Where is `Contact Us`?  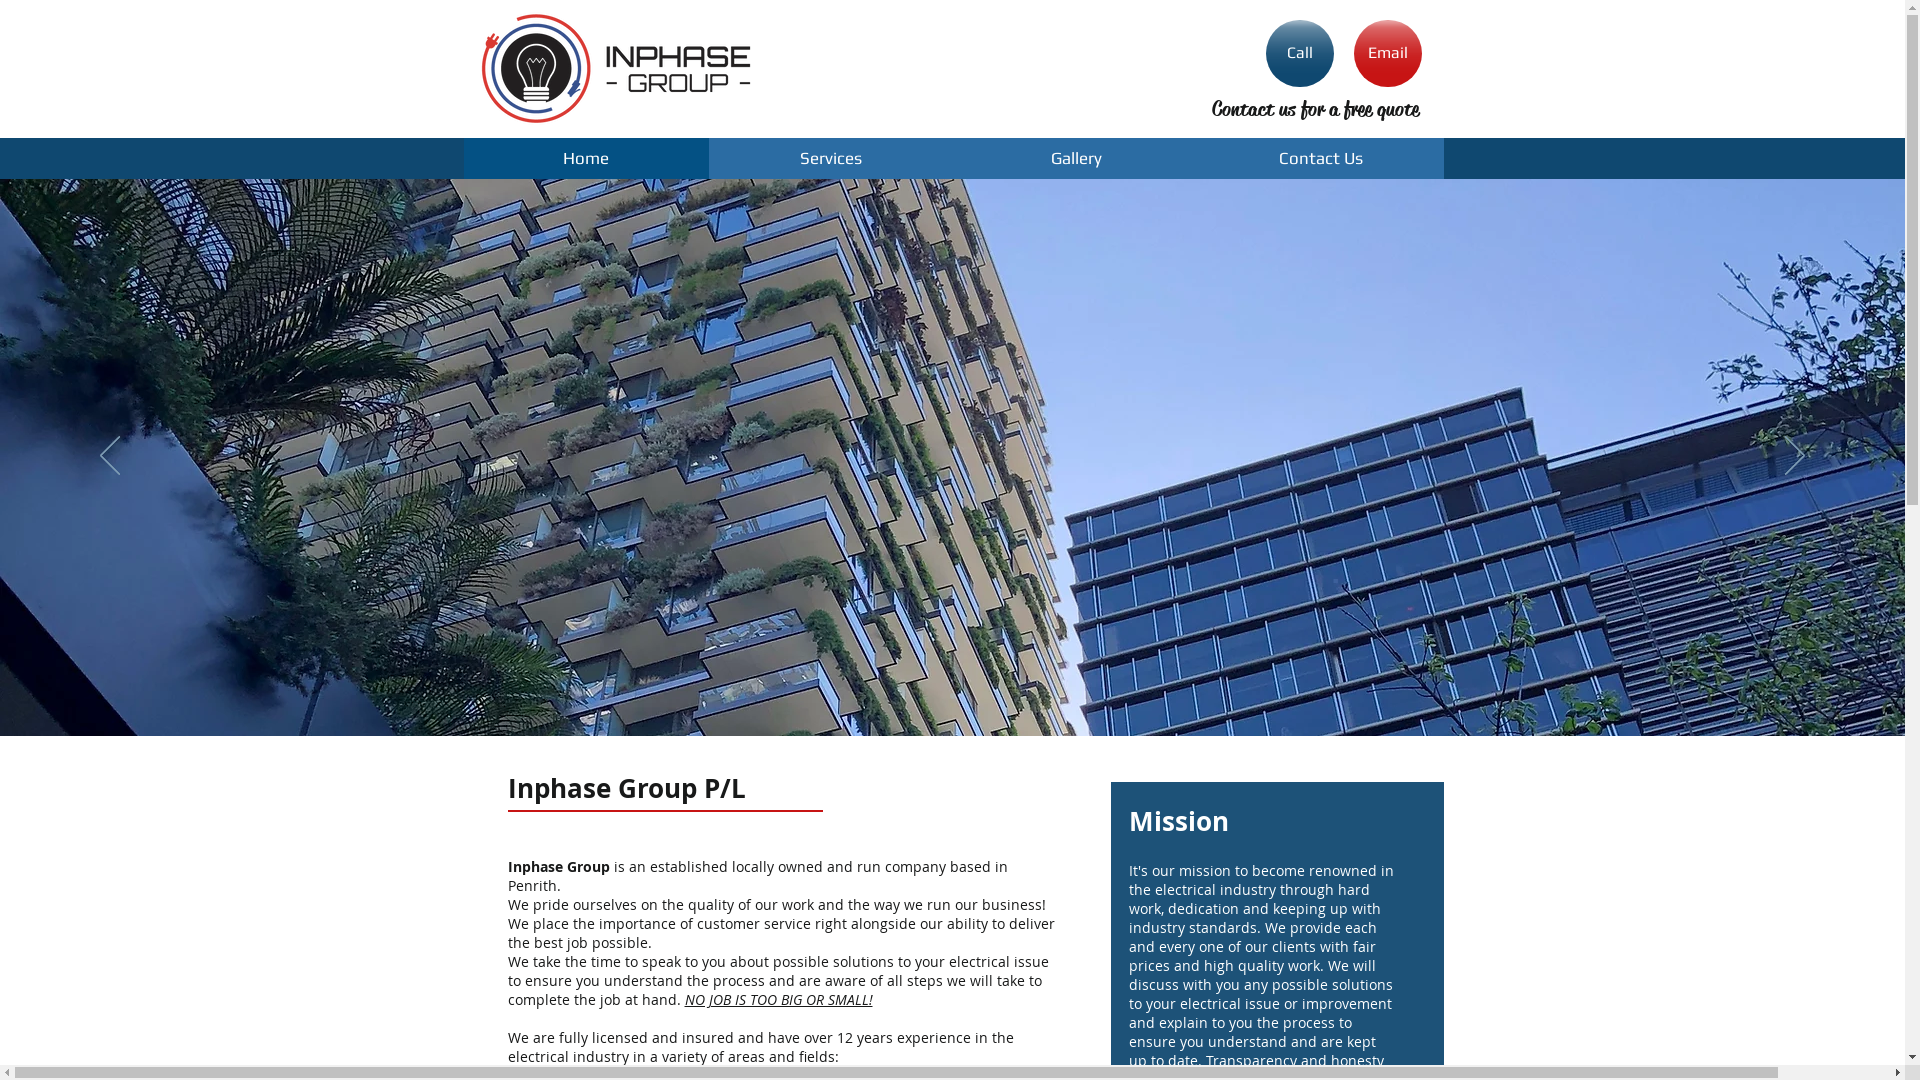 Contact Us is located at coordinates (1320, 158).